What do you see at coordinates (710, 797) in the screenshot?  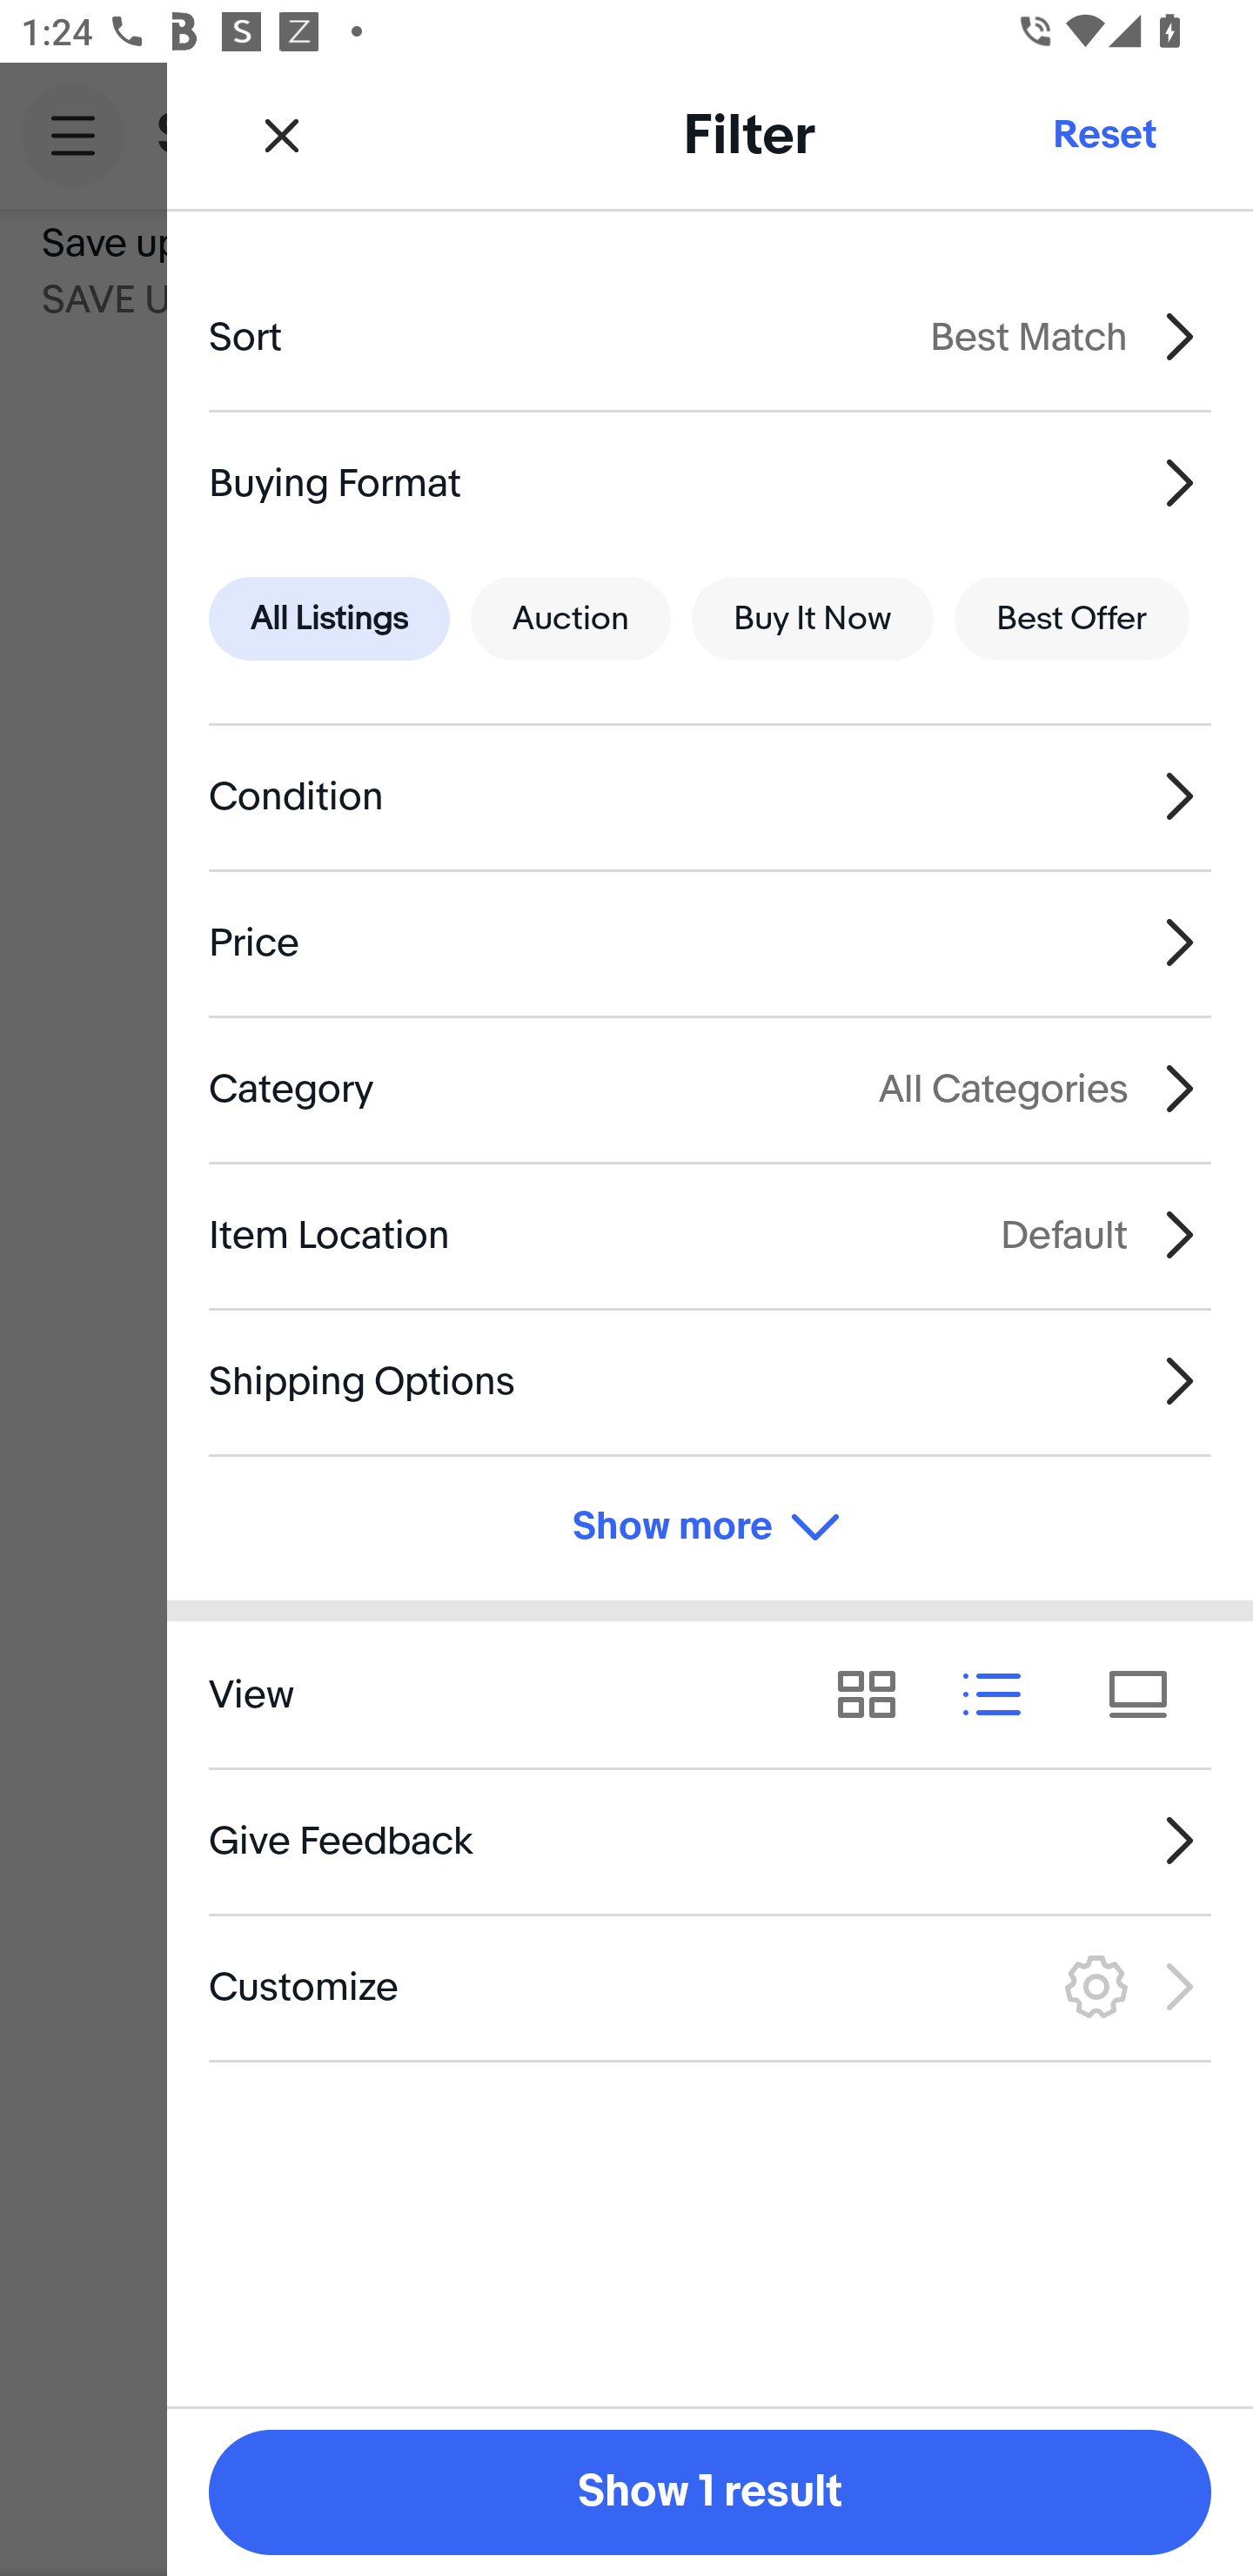 I see `Condition` at bounding box center [710, 797].